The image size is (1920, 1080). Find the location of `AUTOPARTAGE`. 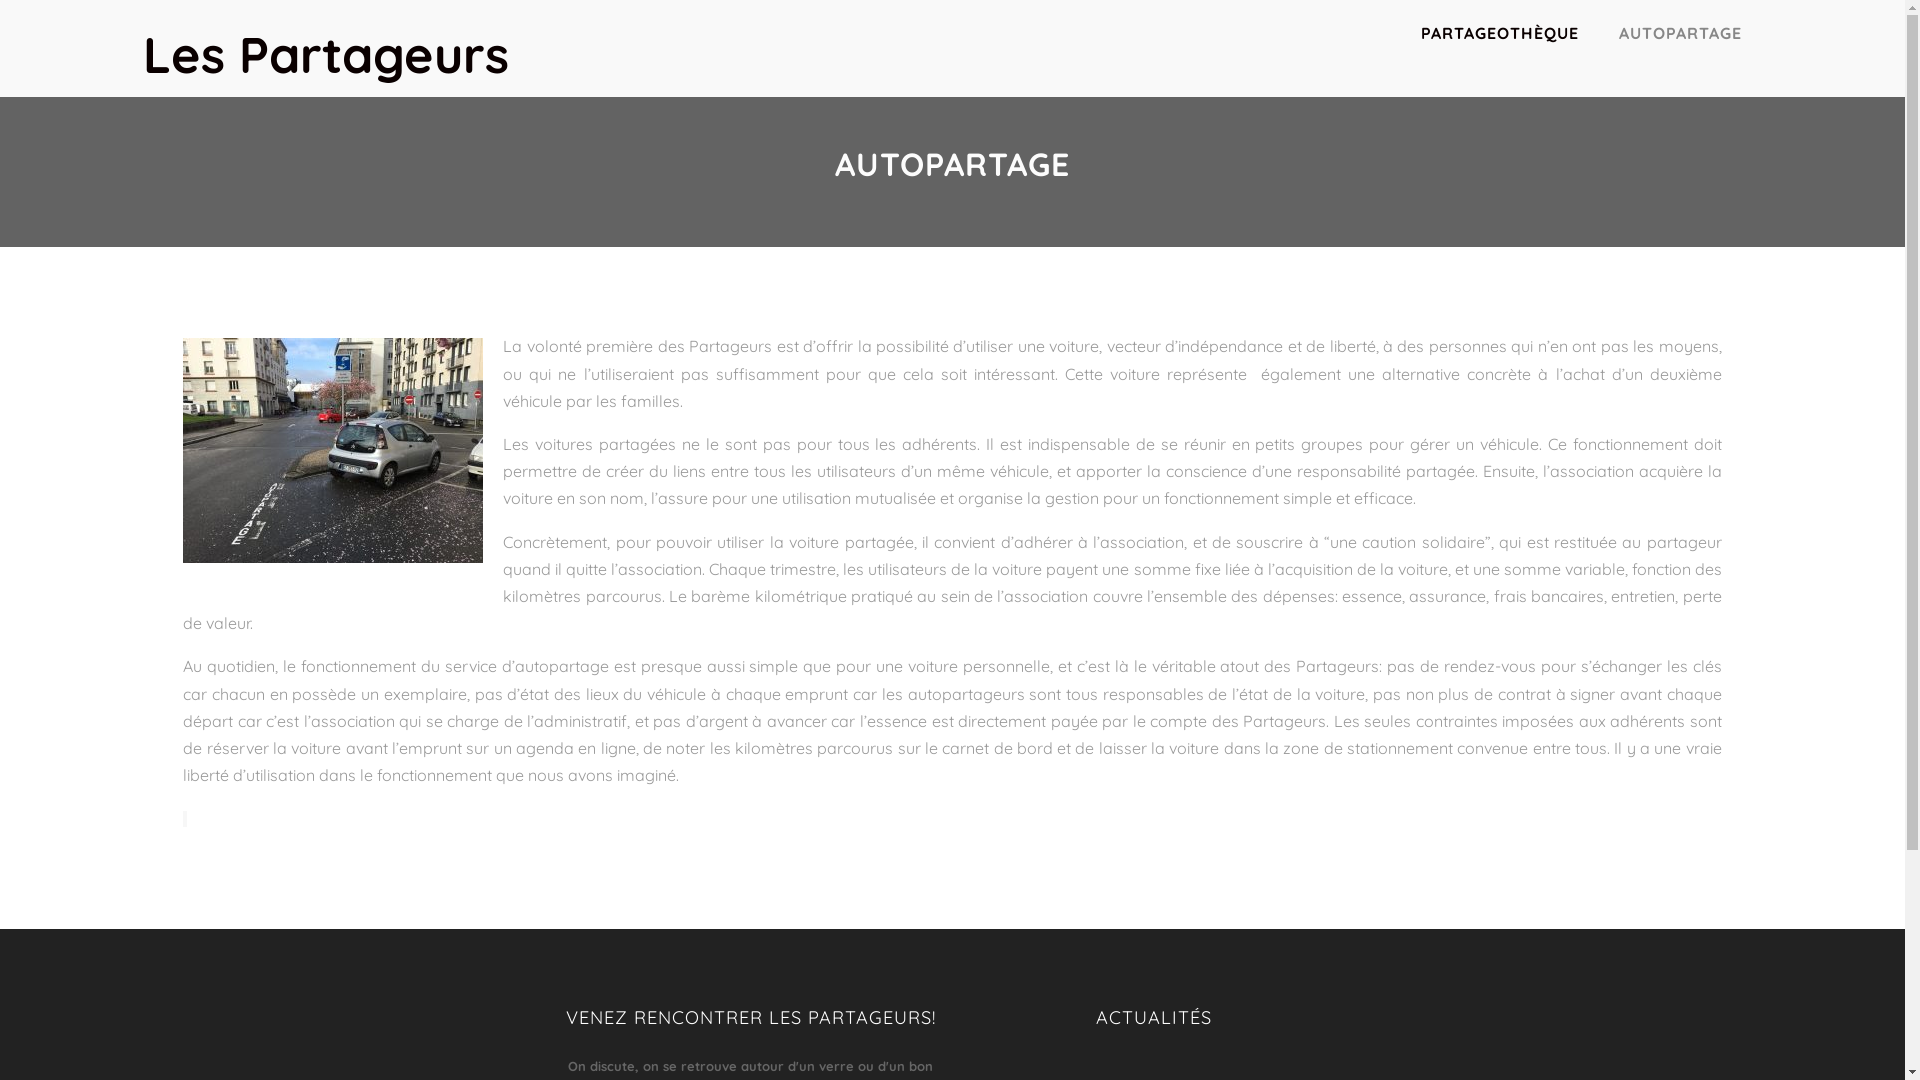

AUTOPARTAGE is located at coordinates (1680, 33).